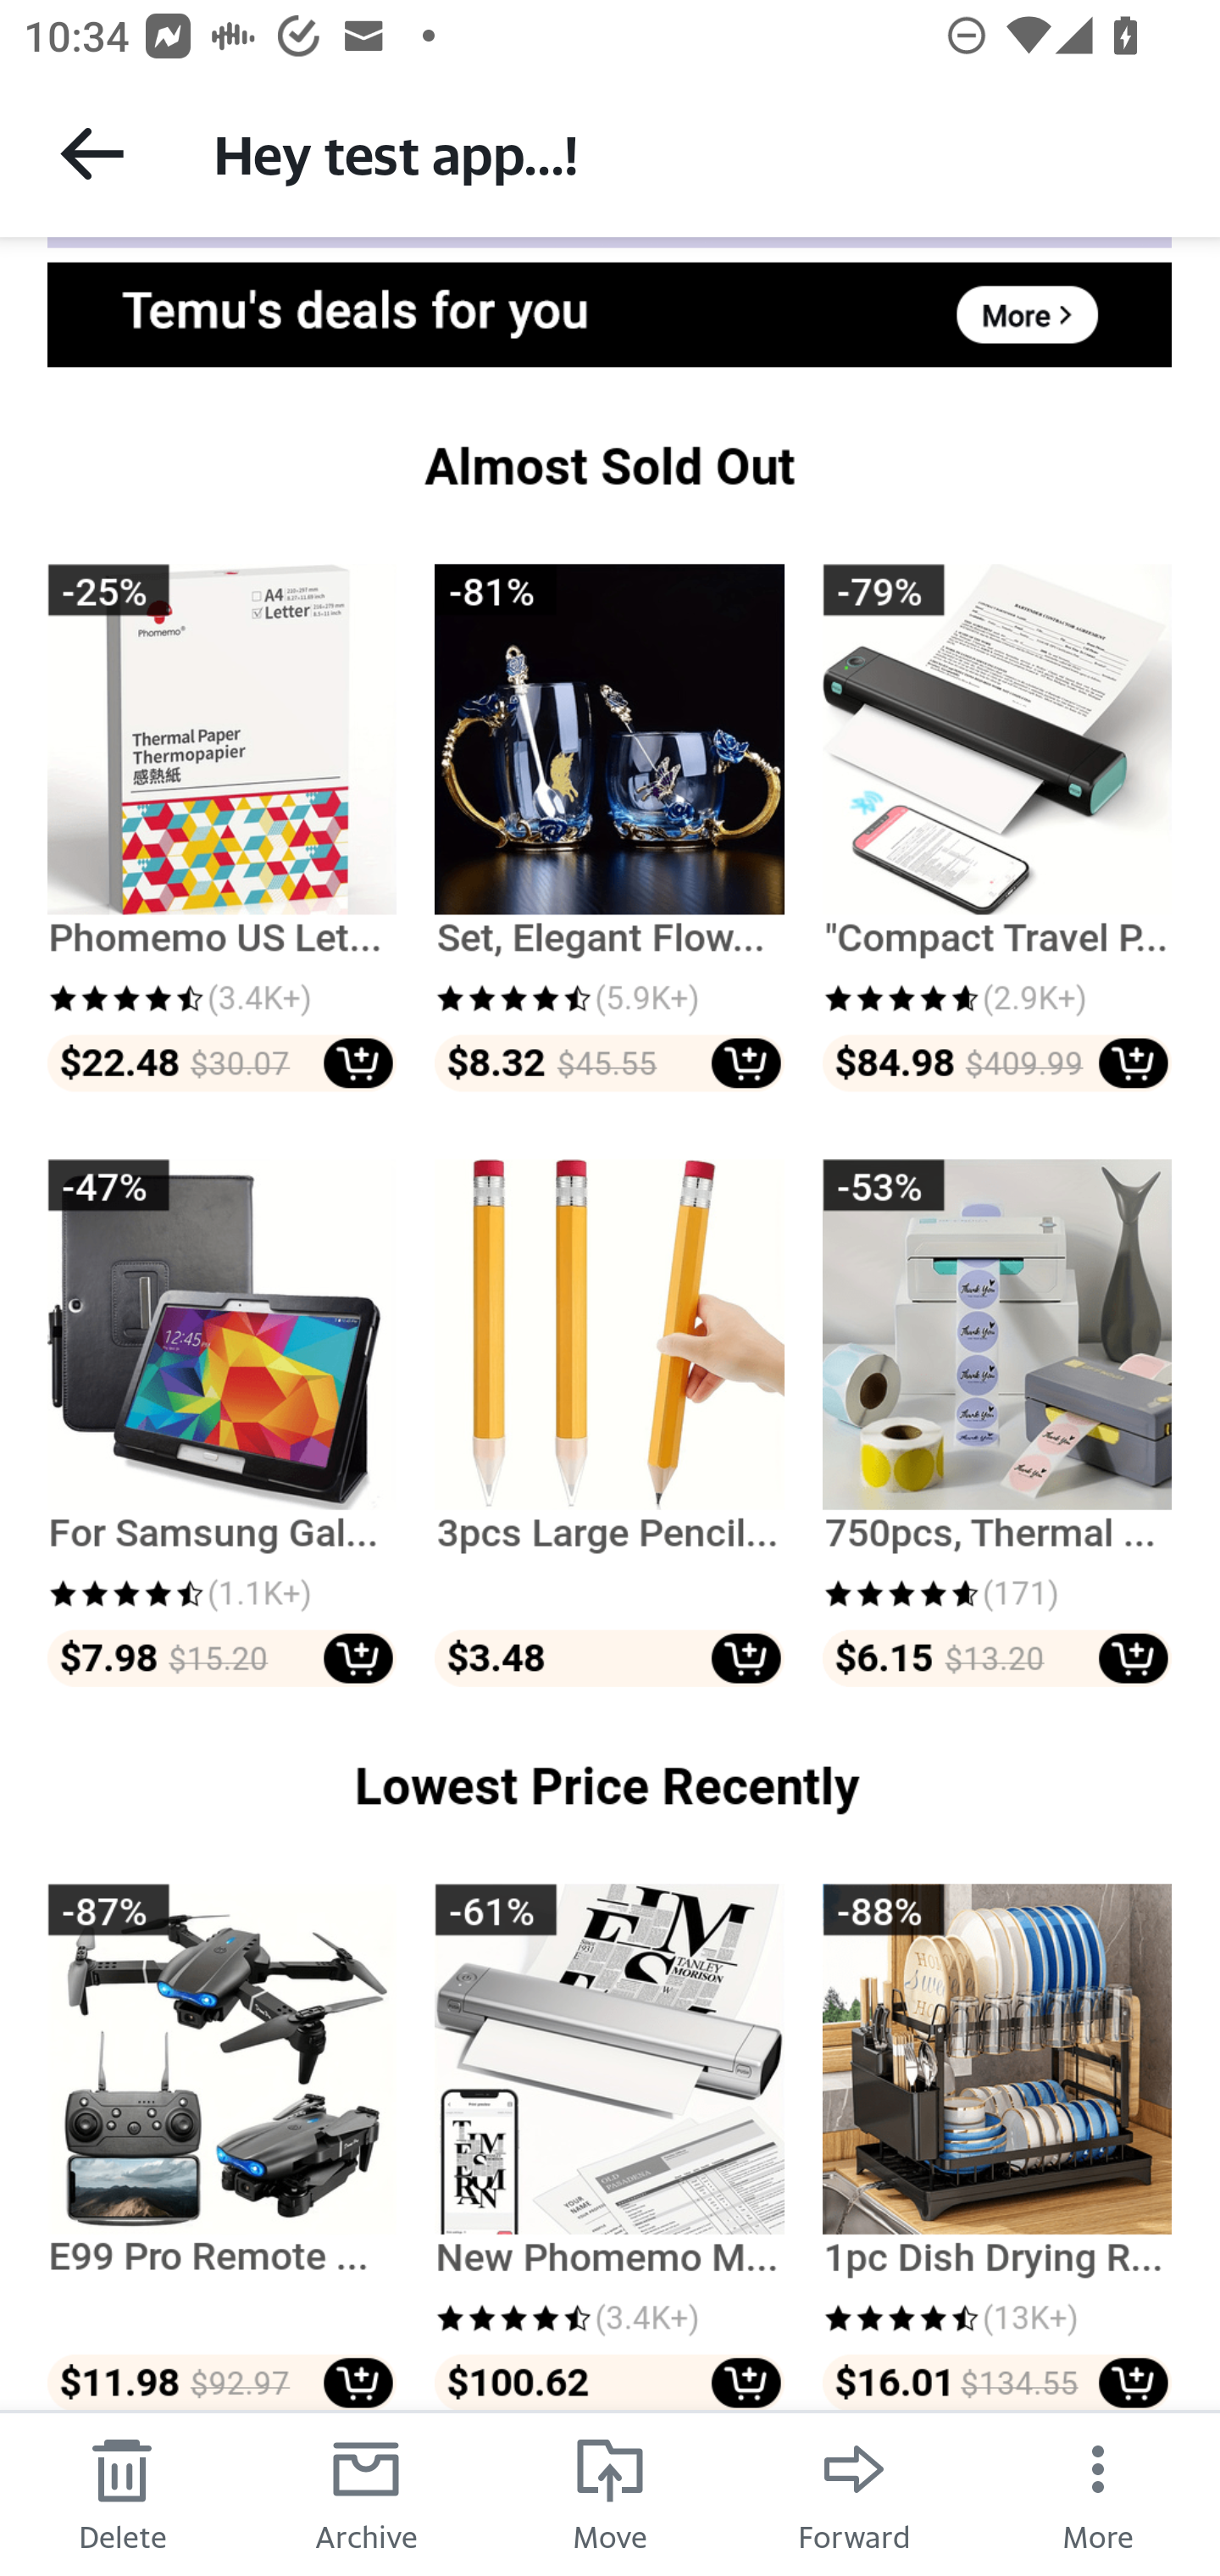  What do you see at coordinates (366, 2493) in the screenshot?
I see `Archive` at bounding box center [366, 2493].